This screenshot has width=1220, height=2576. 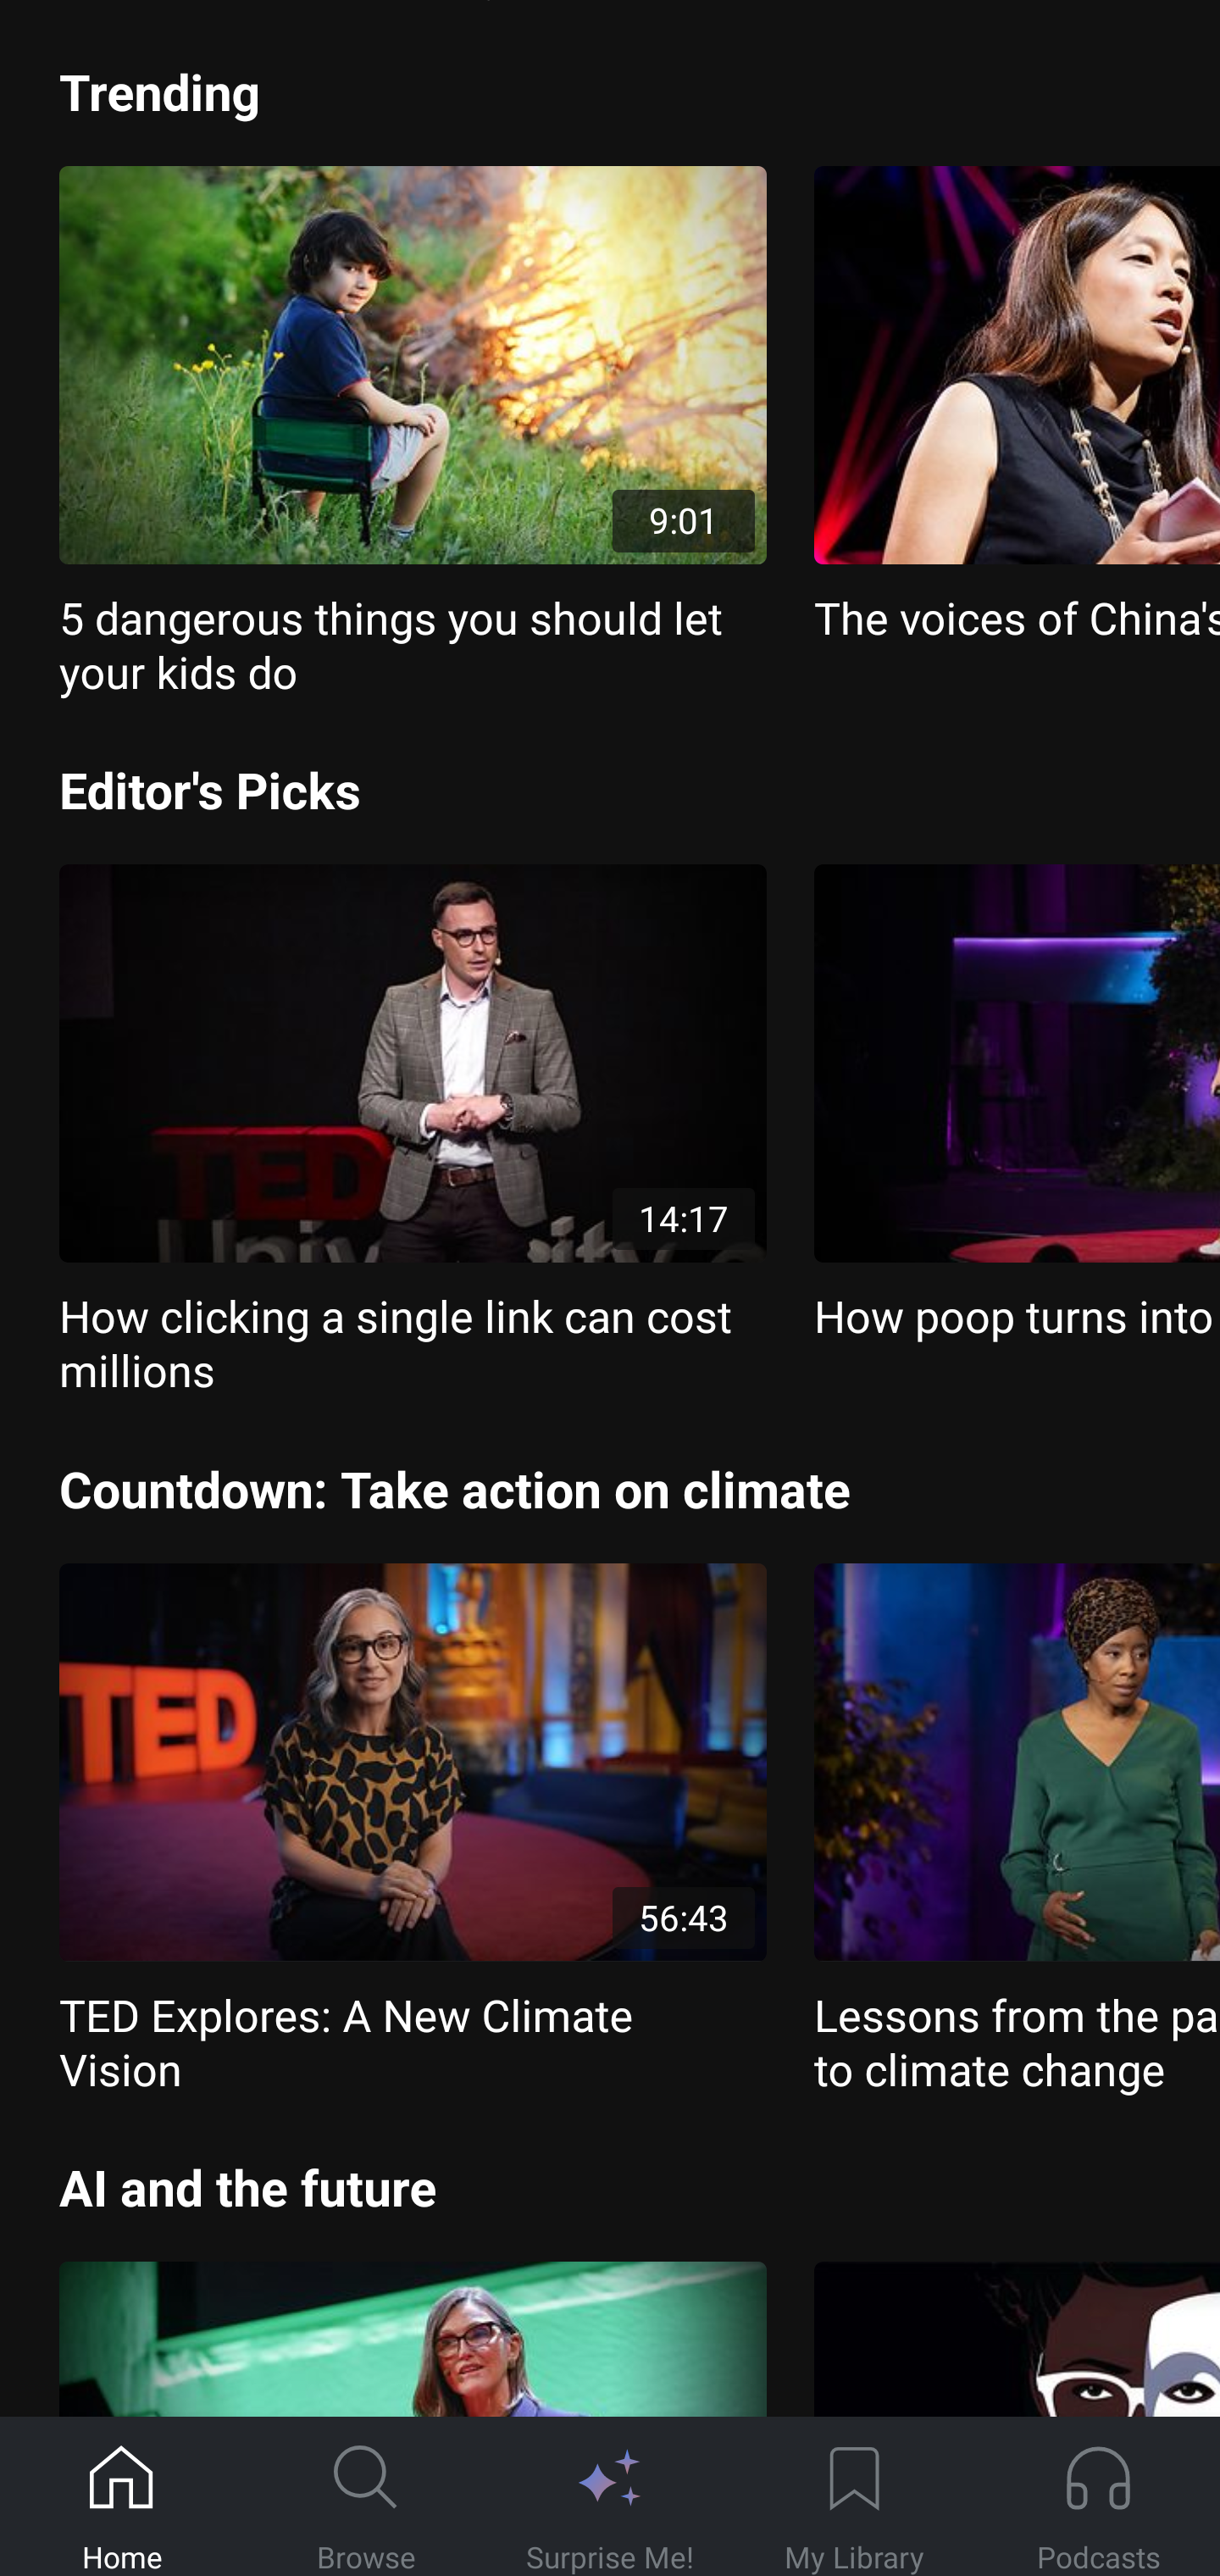 What do you see at coordinates (413, 1830) in the screenshot?
I see `56:43 TED Explores: A New Climate Vision` at bounding box center [413, 1830].